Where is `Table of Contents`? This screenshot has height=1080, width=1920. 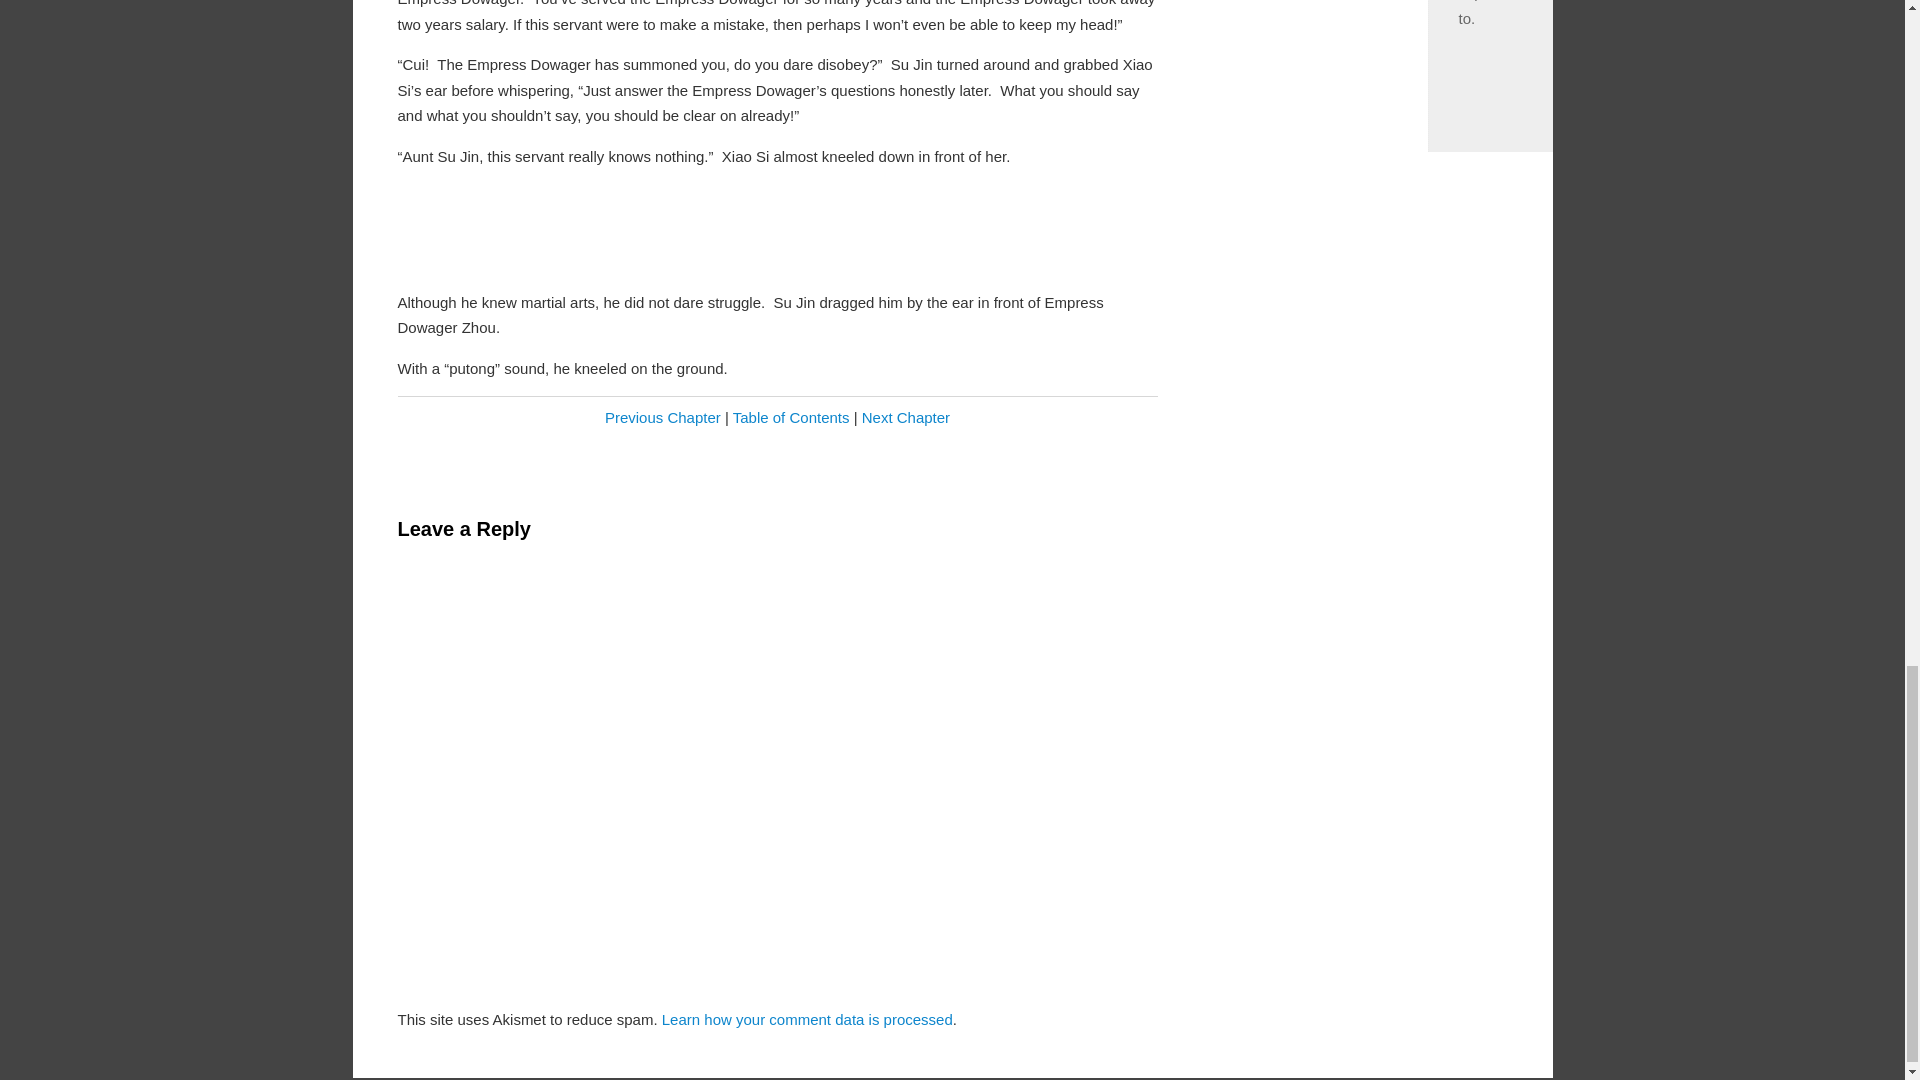 Table of Contents is located at coordinates (792, 417).